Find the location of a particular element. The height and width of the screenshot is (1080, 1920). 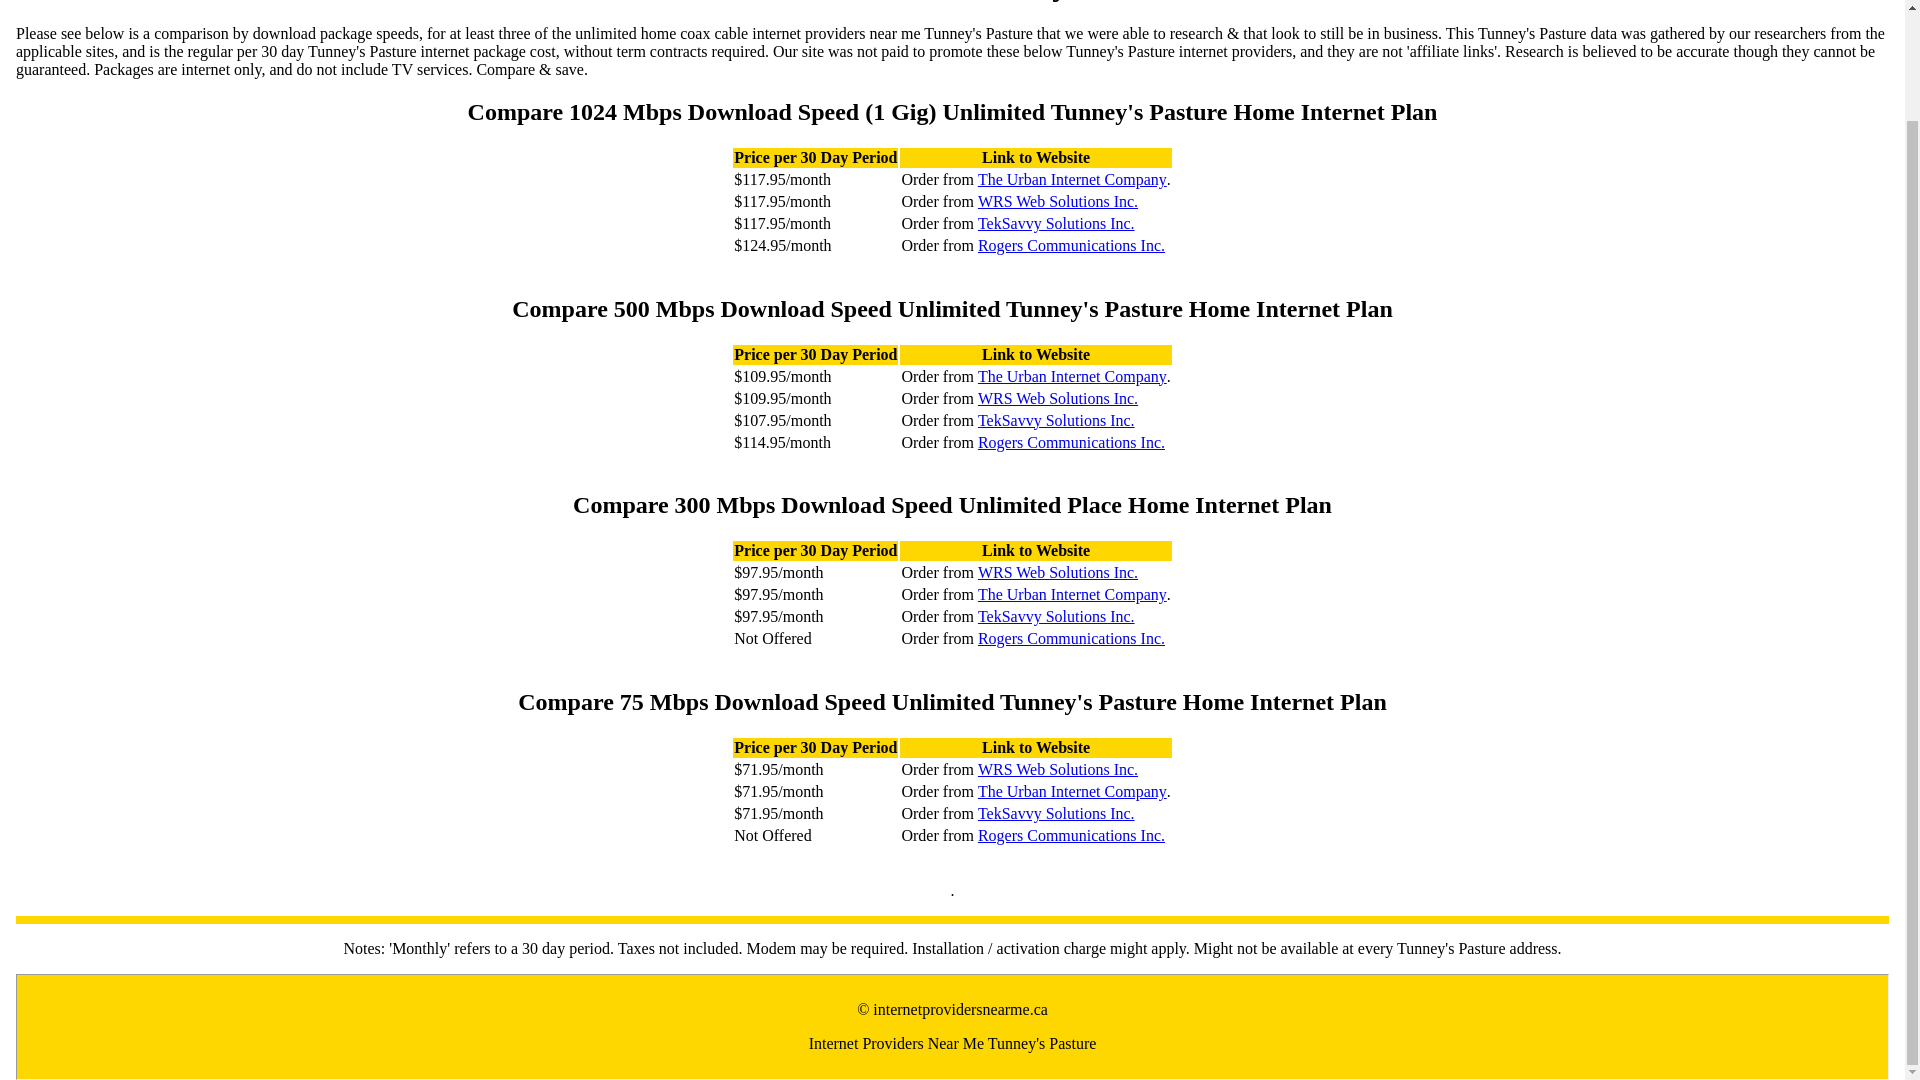

TekSavvy Solutions Inc. is located at coordinates (1056, 420).